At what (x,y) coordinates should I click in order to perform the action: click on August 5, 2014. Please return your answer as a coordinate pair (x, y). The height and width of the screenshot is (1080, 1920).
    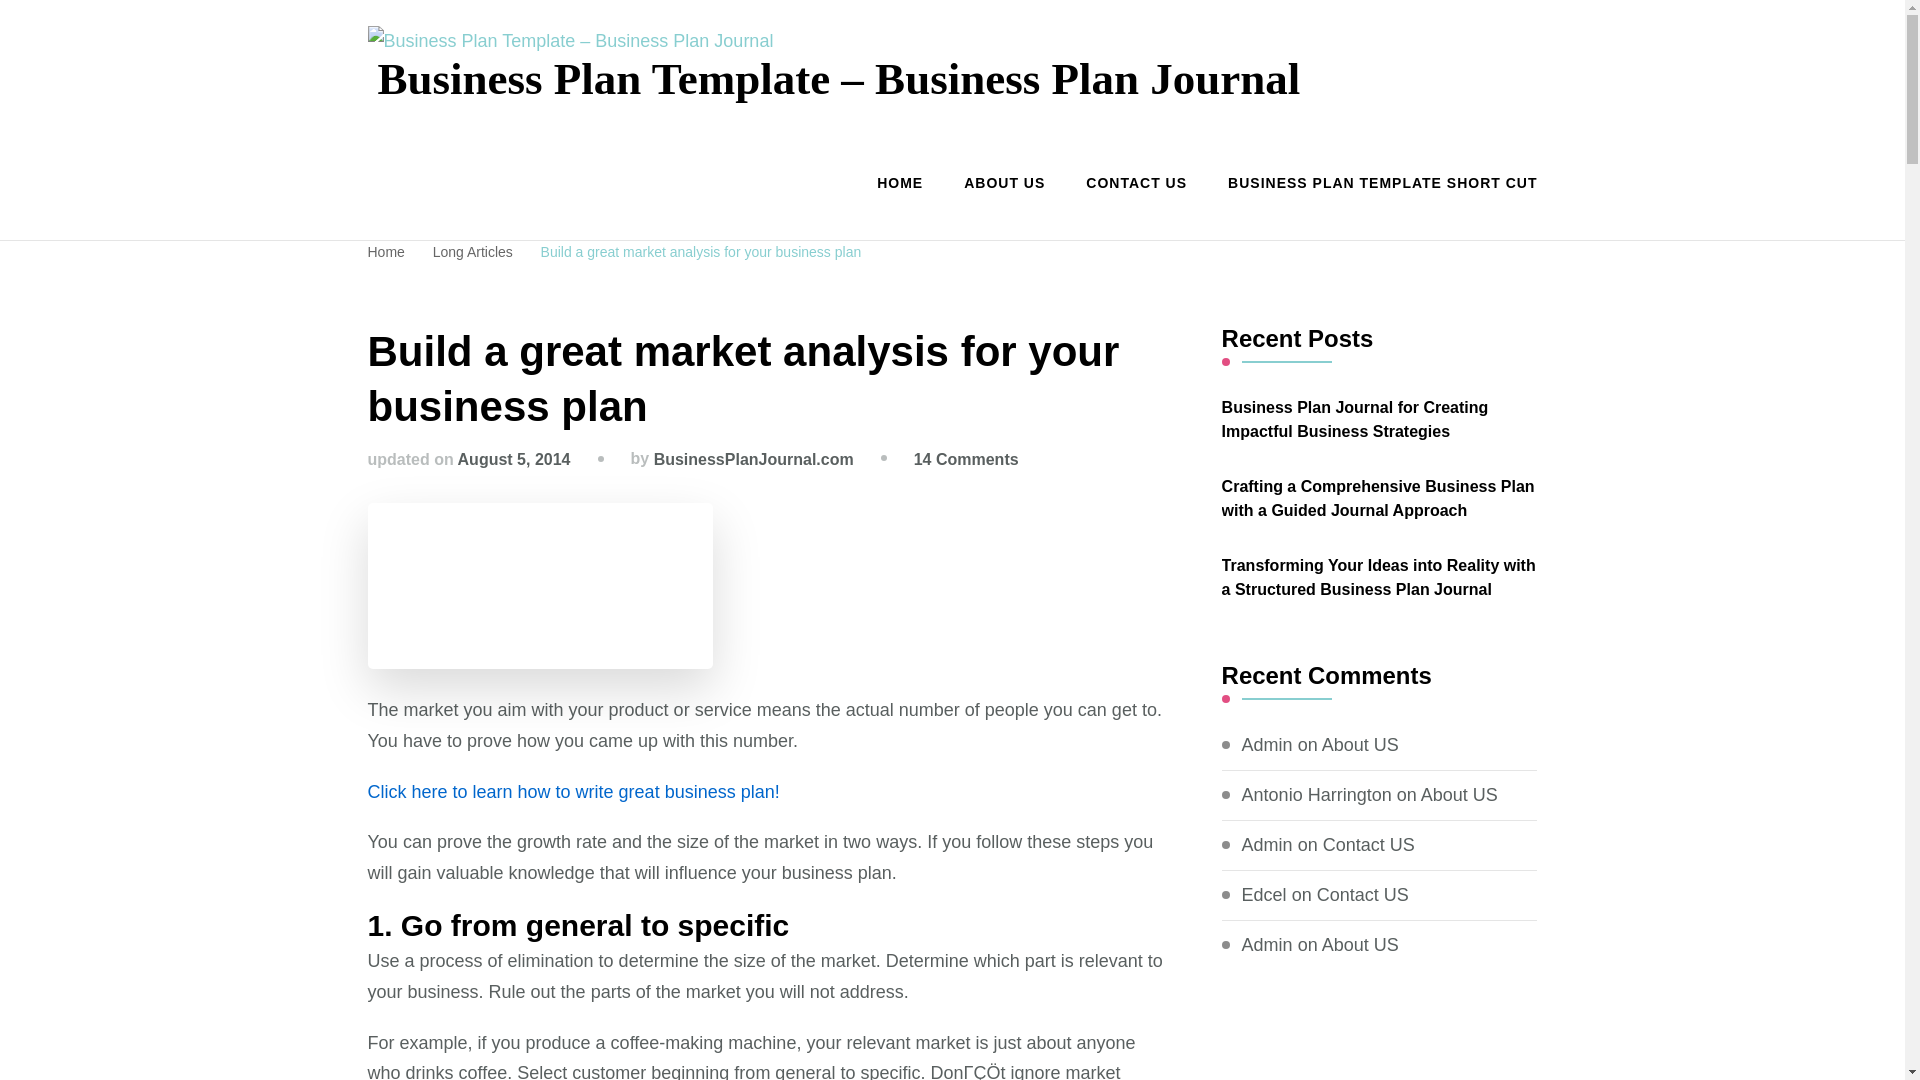
    Looking at the image, I should click on (514, 459).